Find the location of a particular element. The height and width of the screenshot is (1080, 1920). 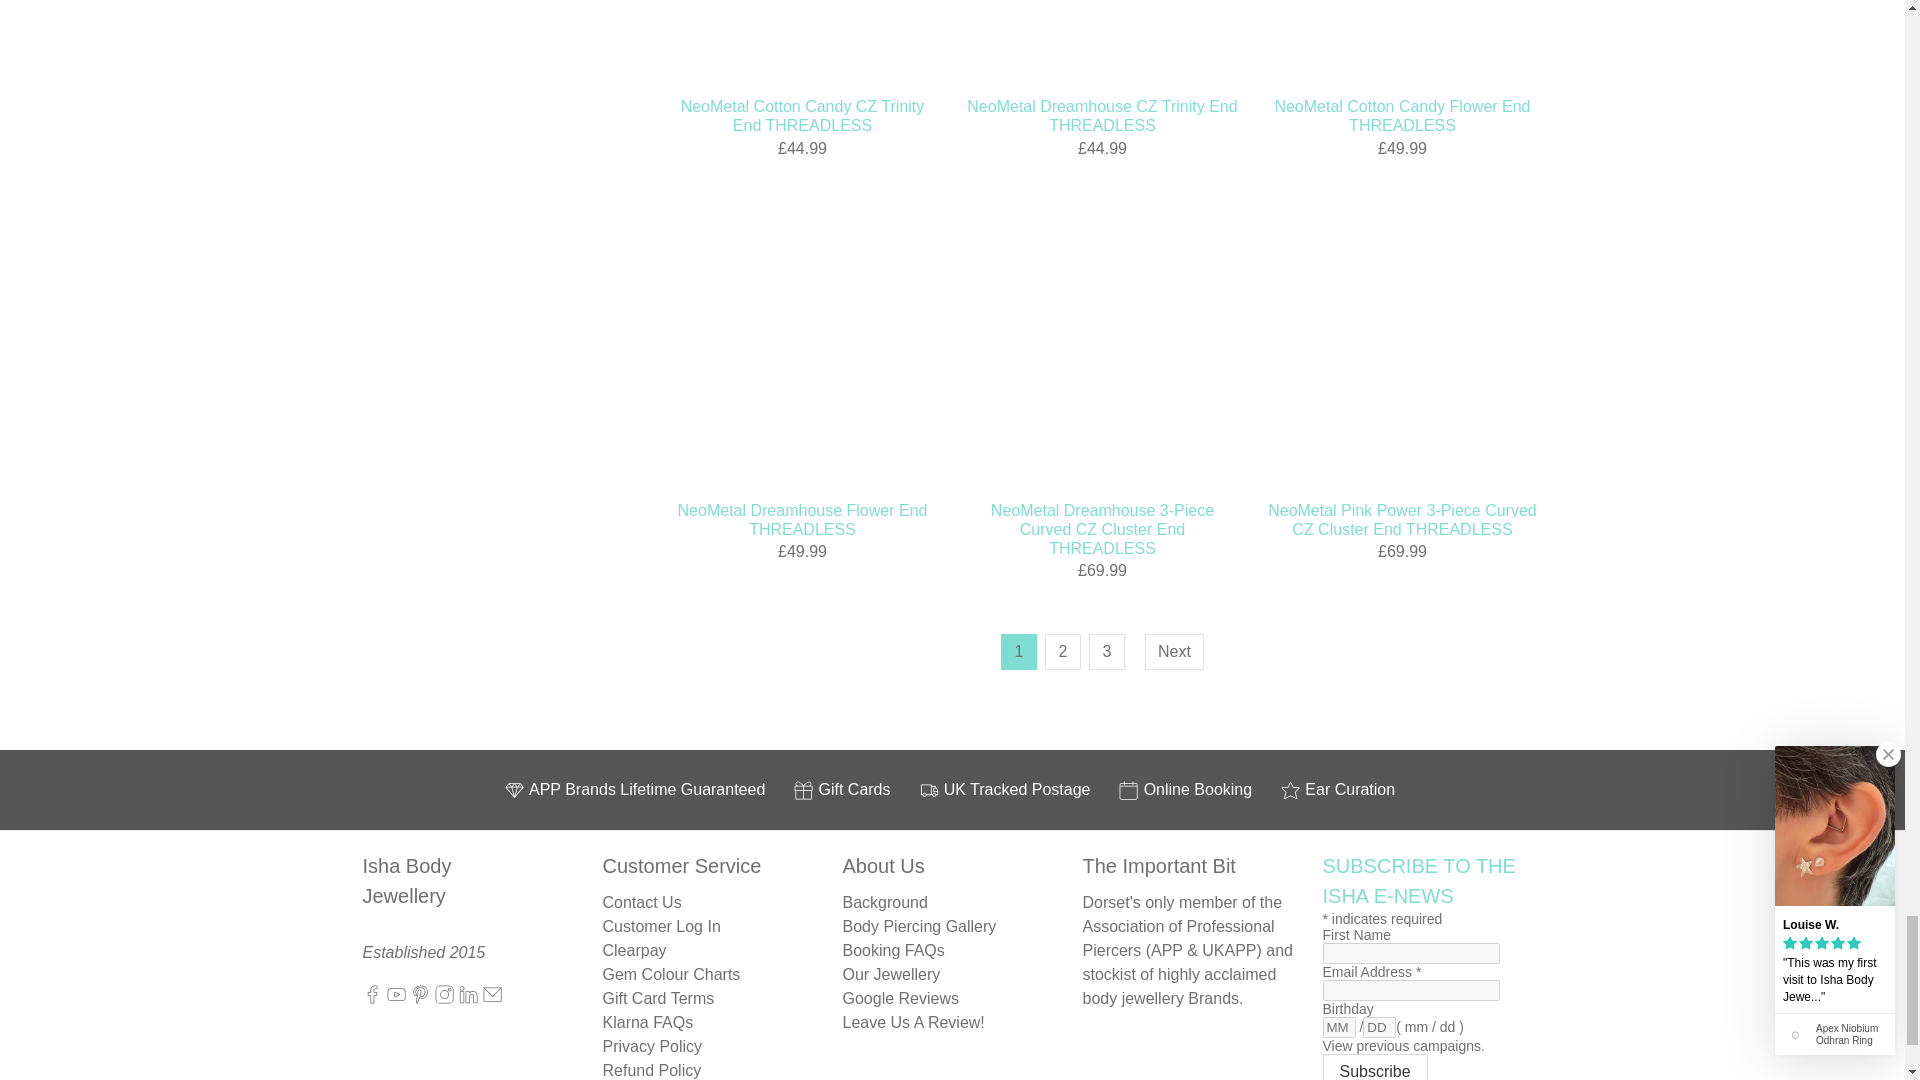

View previous campaigns is located at coordinates (1403, 1046).